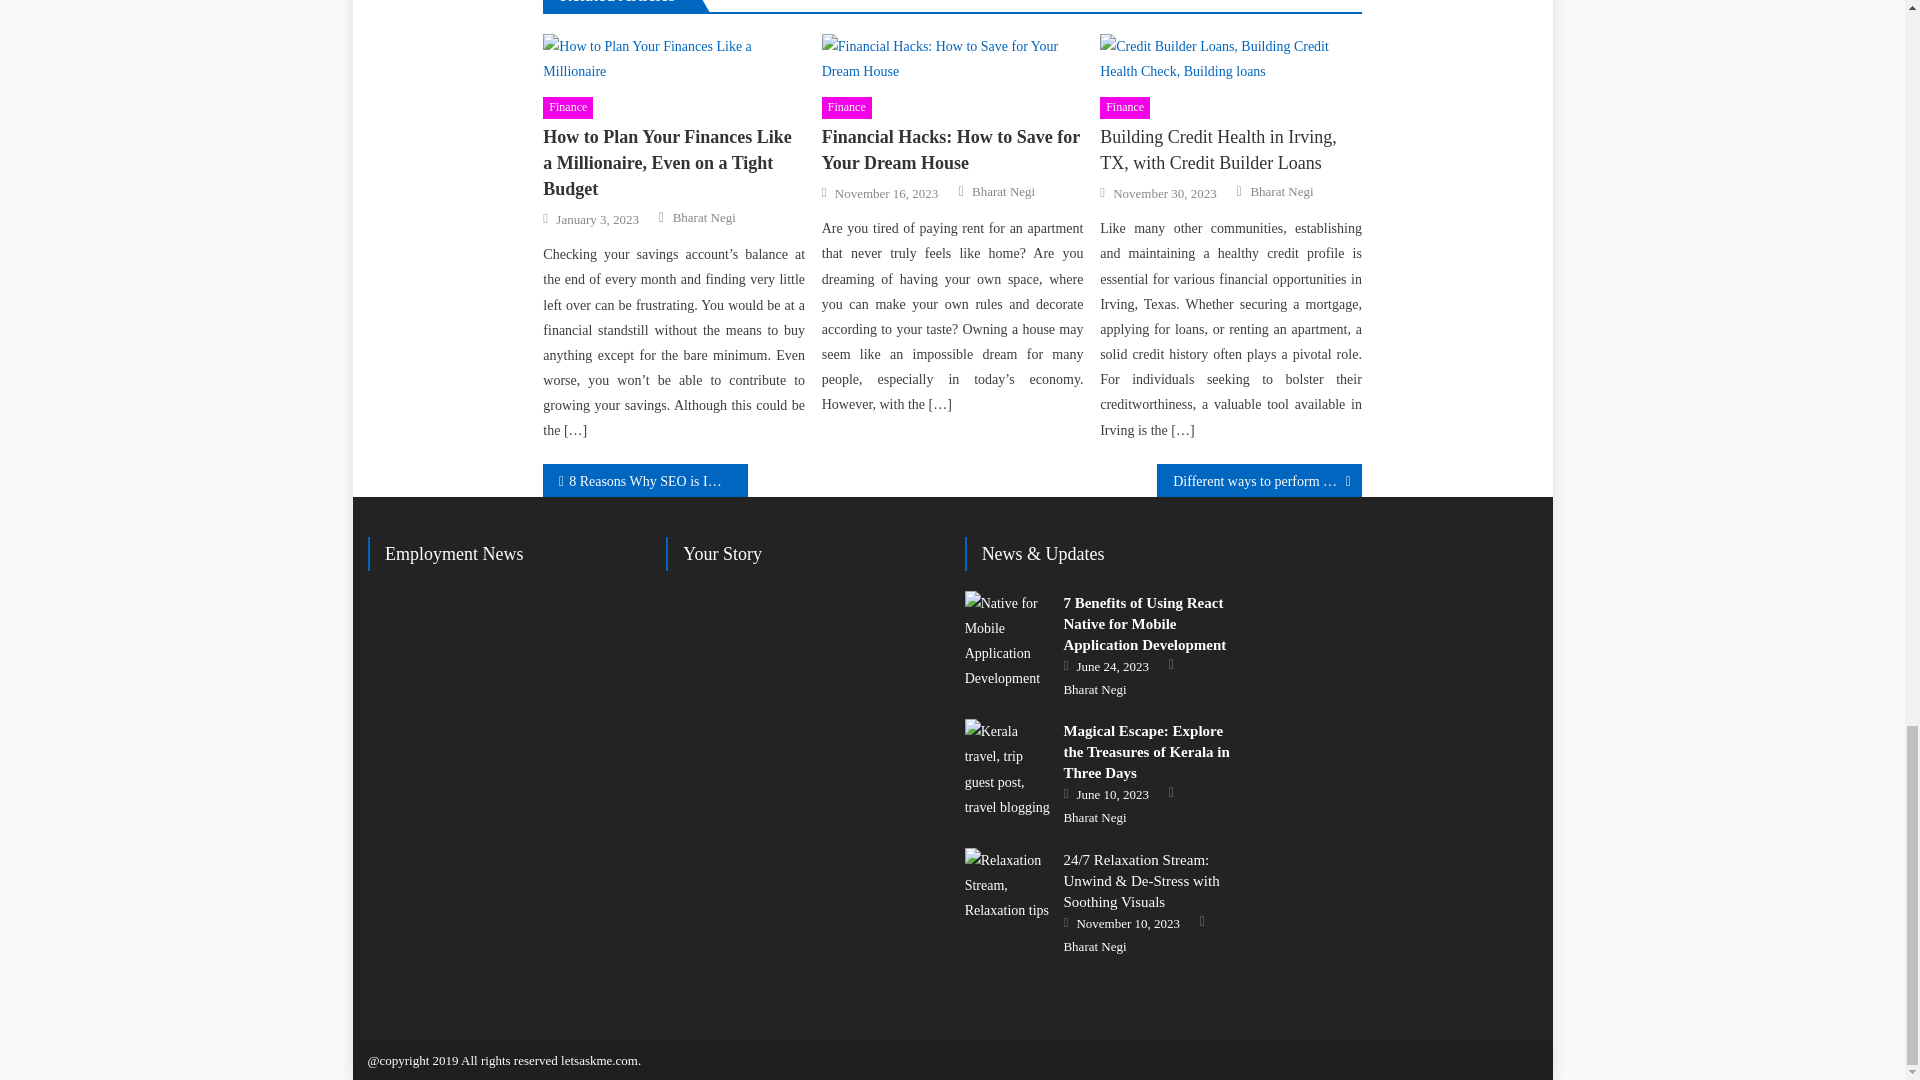  What do you see at coordinates (1125, 108) in the screenshot?
I see `Finance` at bounding box center [1125, 108].